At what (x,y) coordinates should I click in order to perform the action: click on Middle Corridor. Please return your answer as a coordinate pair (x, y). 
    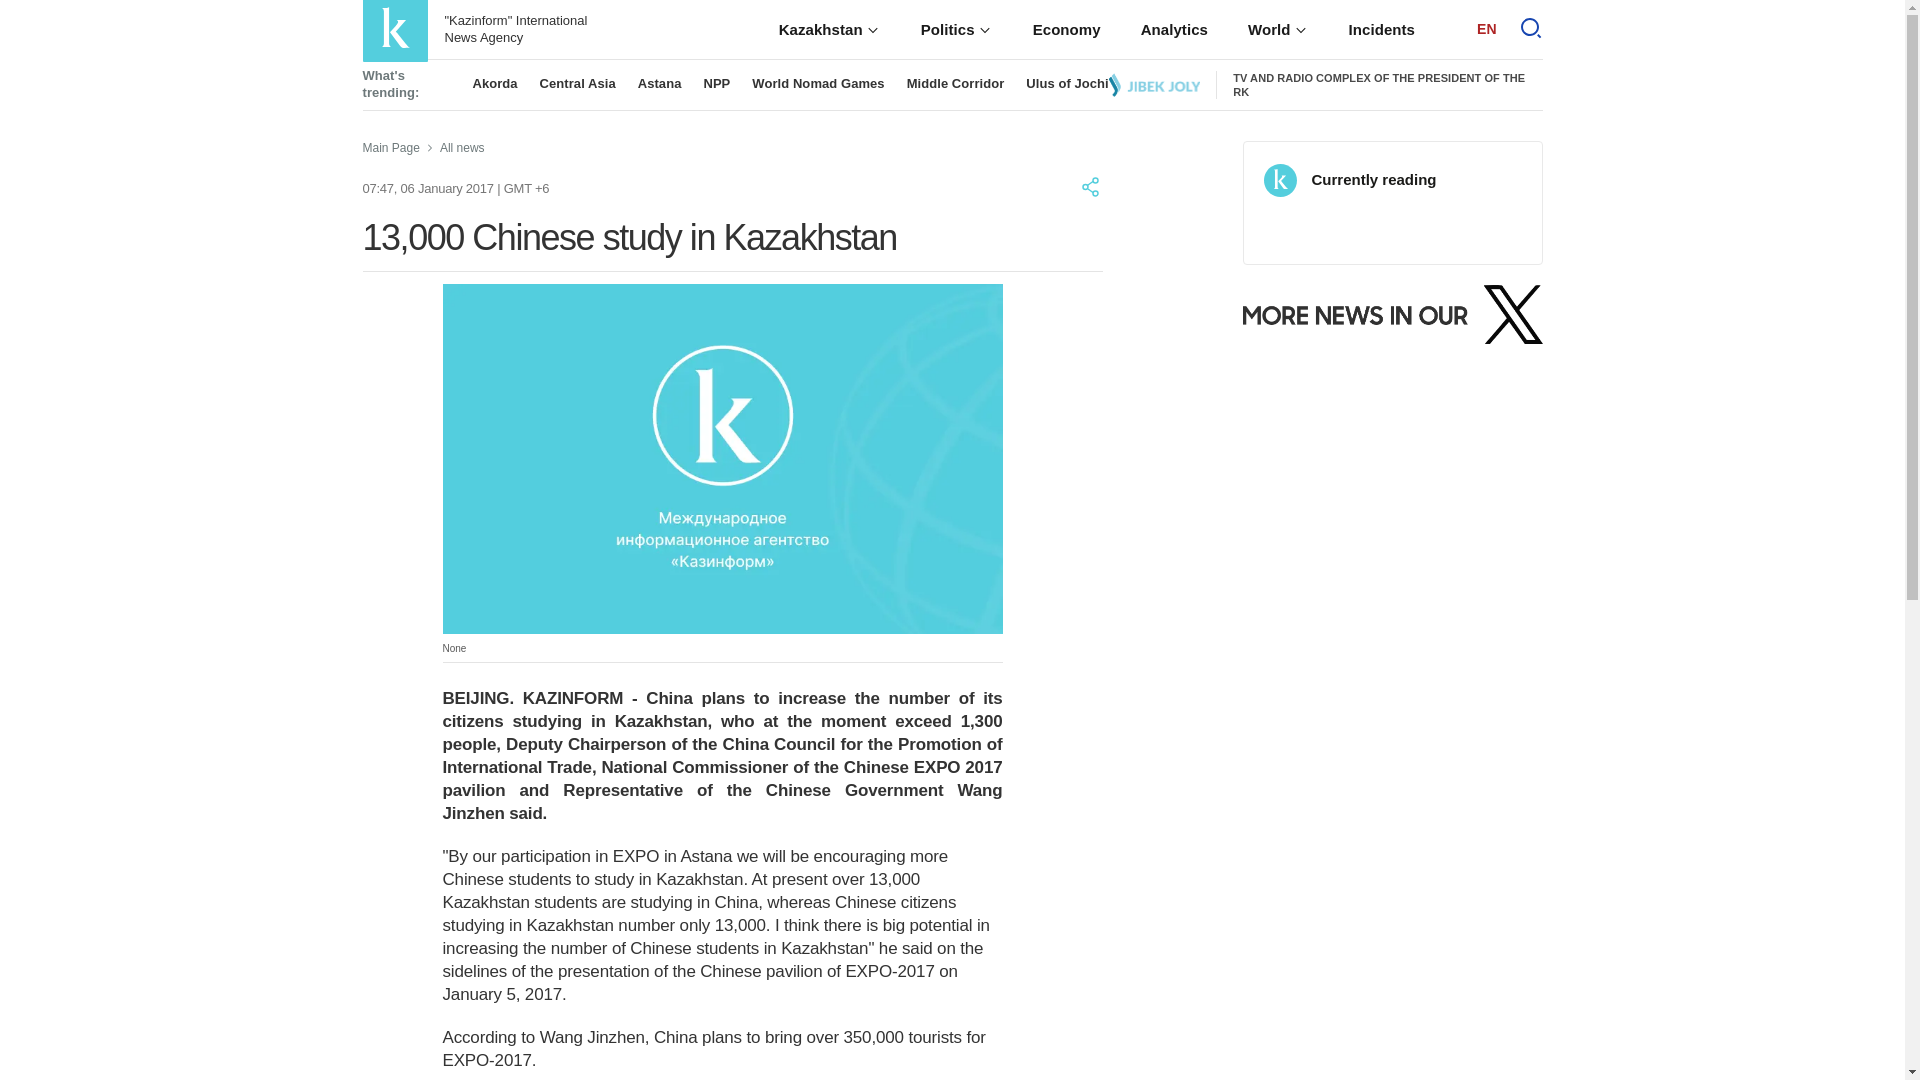
    Looking at the image, I should click on (955, 82).